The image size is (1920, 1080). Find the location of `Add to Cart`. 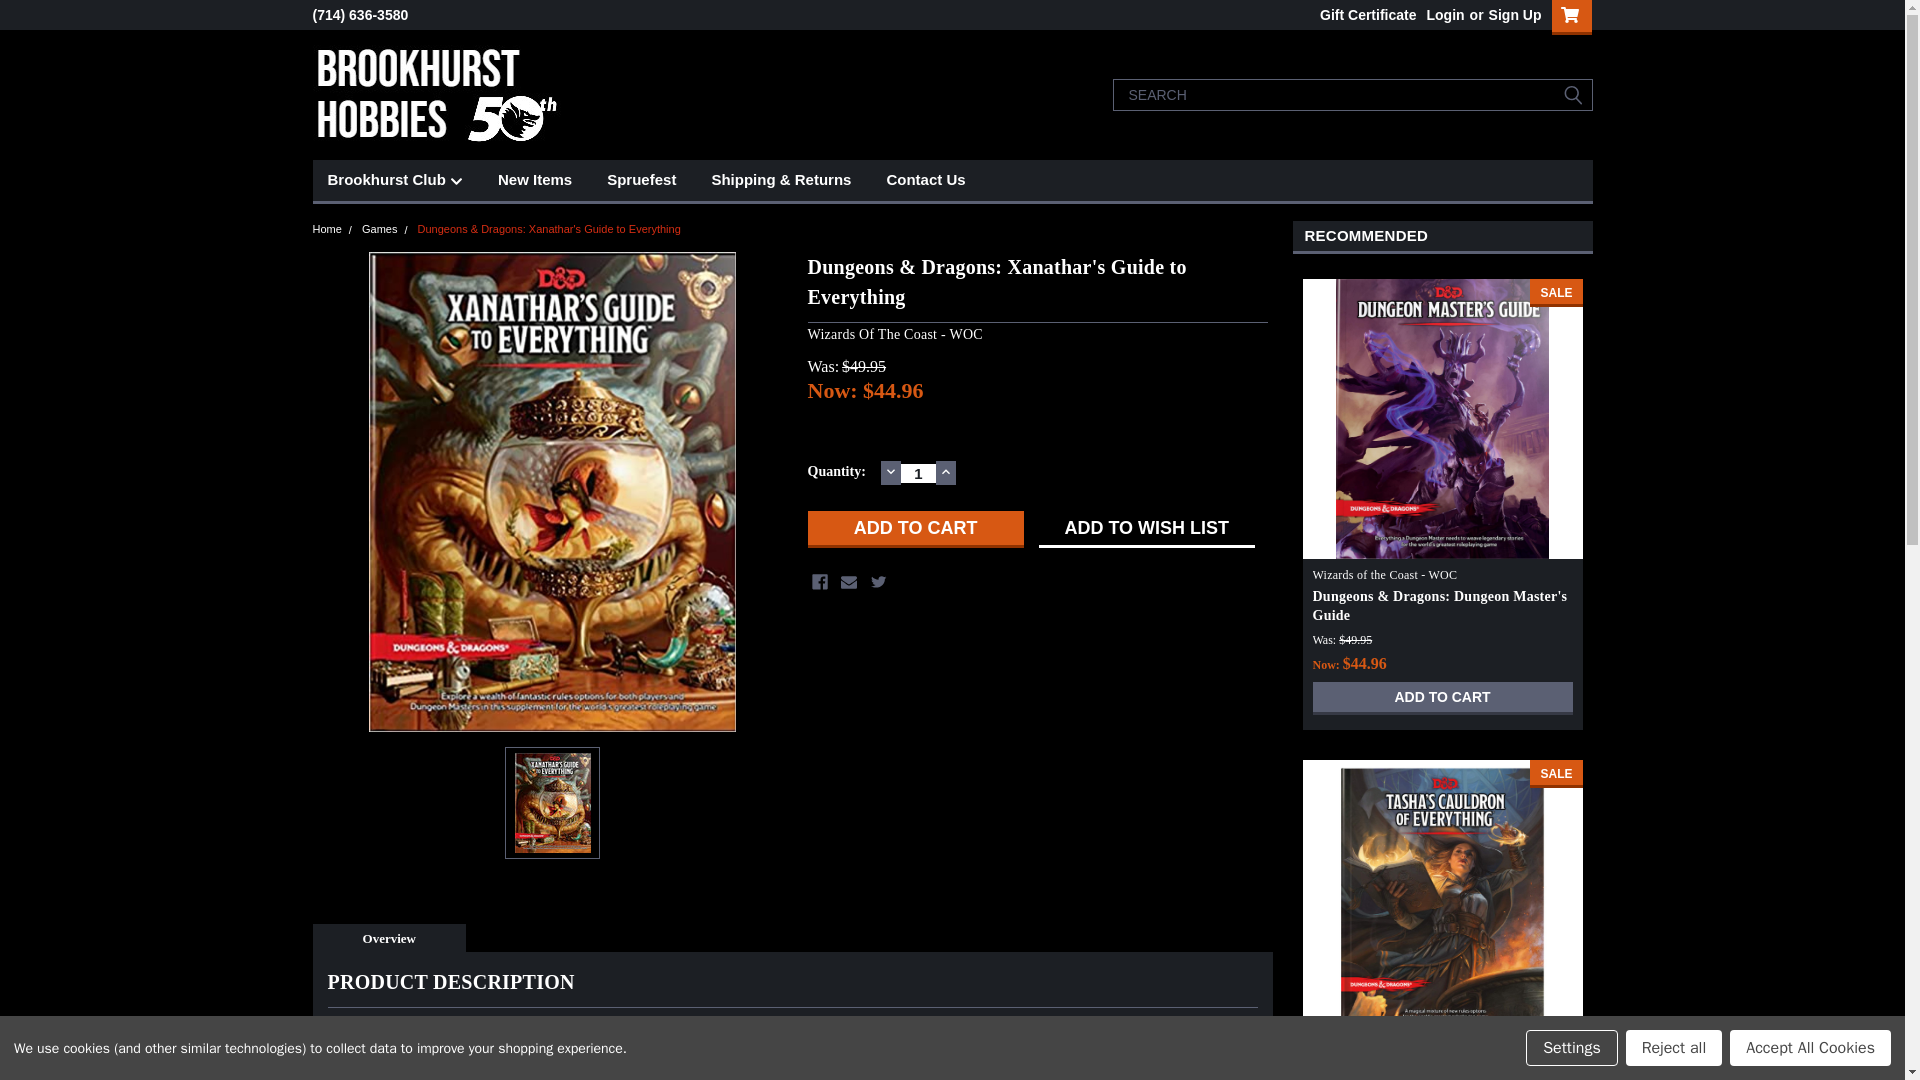

Add to Cart is located at coordinates (916, 528).